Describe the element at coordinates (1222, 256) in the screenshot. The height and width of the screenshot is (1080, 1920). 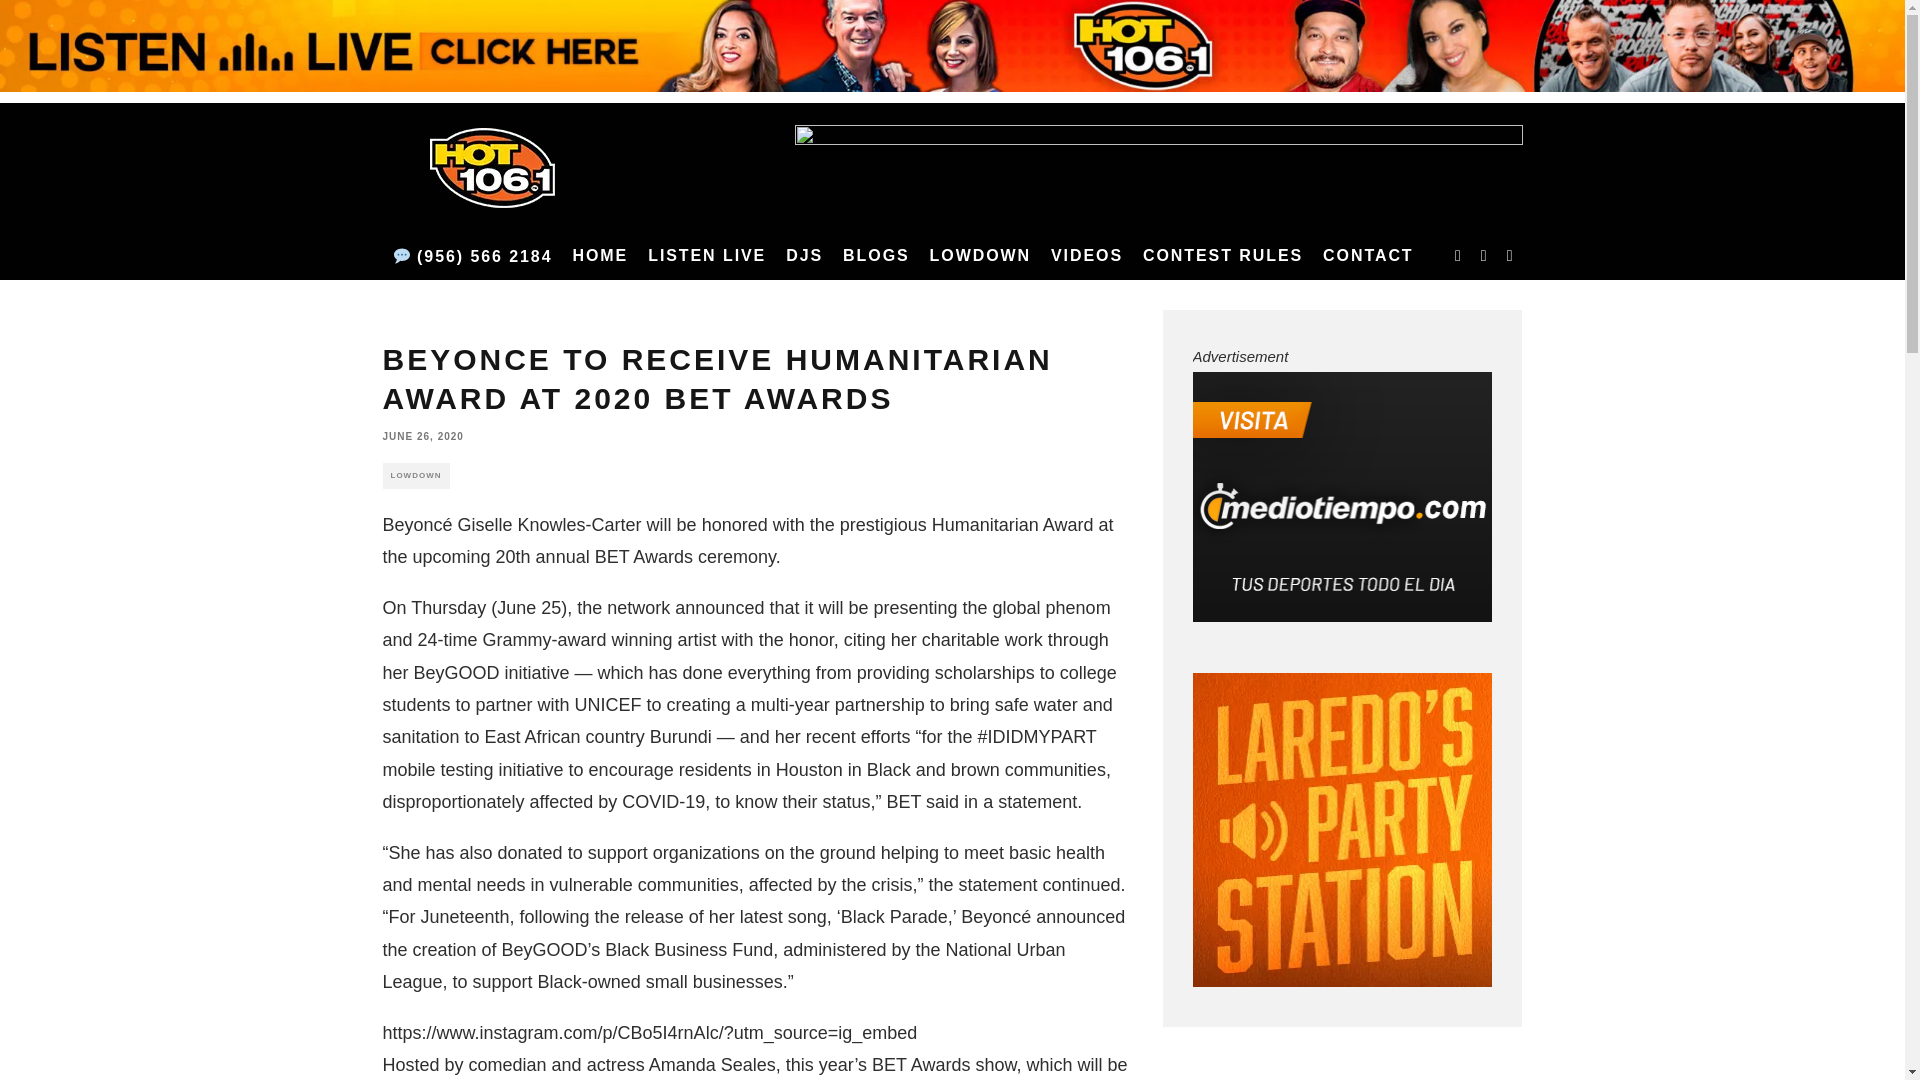
I see `CONTEST RULES` at that location.